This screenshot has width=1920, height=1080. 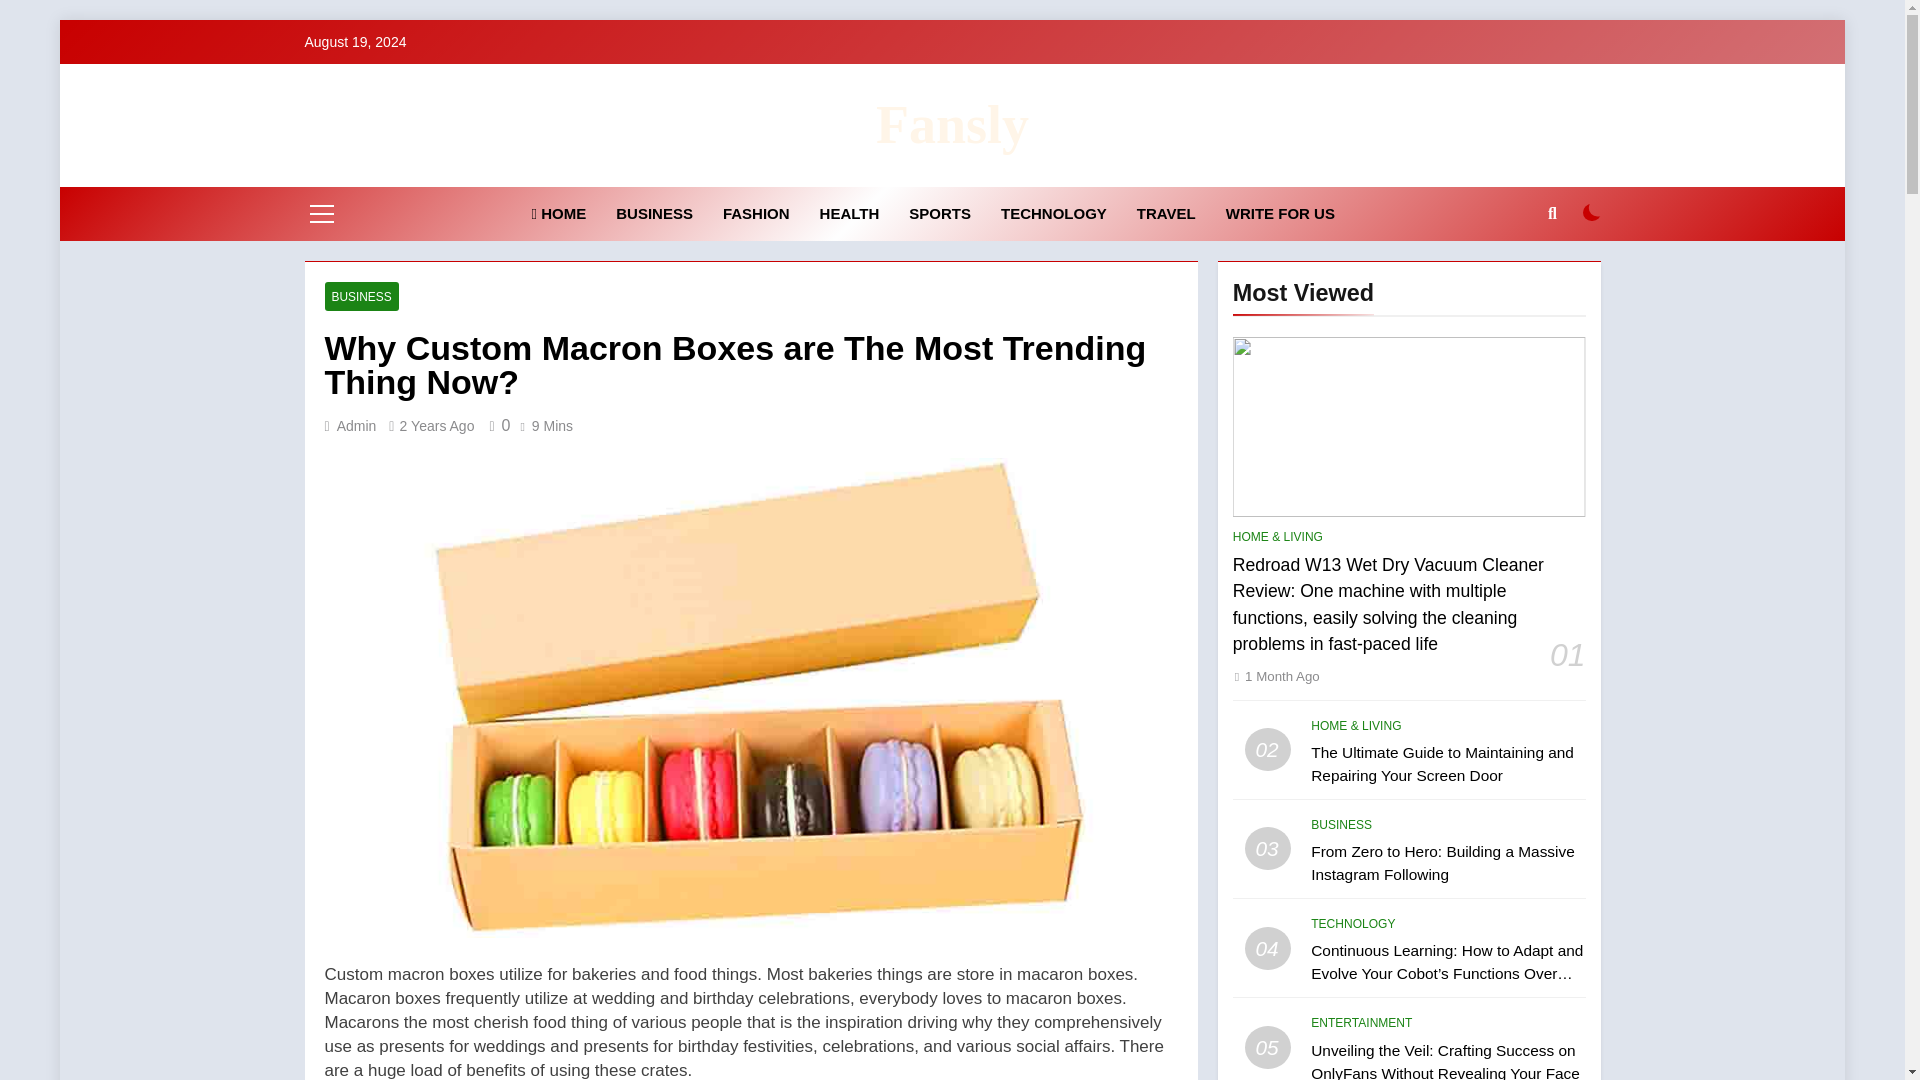 I want to click on on, so click(x=1592, y=213).